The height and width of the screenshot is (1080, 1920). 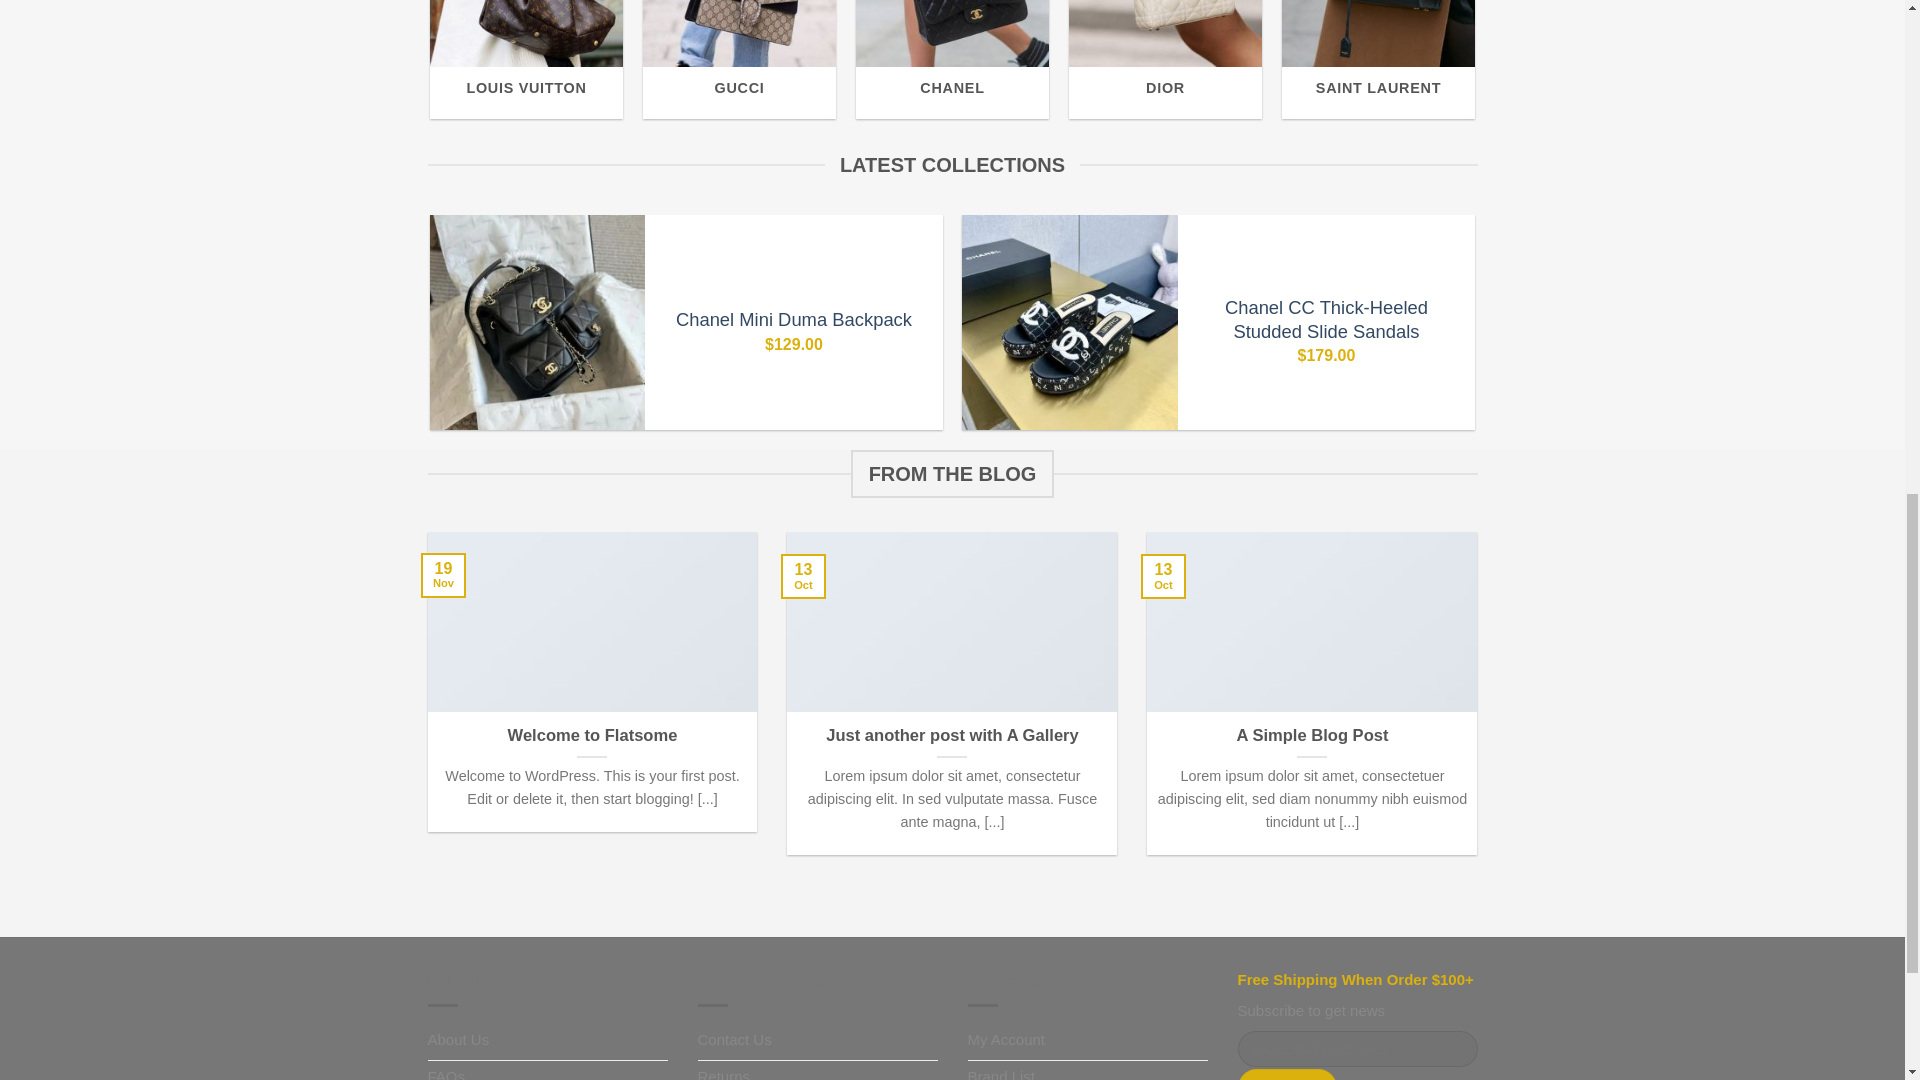 I want to click on Chanel Mini Duma Backpack, so click(x=794, y=319).